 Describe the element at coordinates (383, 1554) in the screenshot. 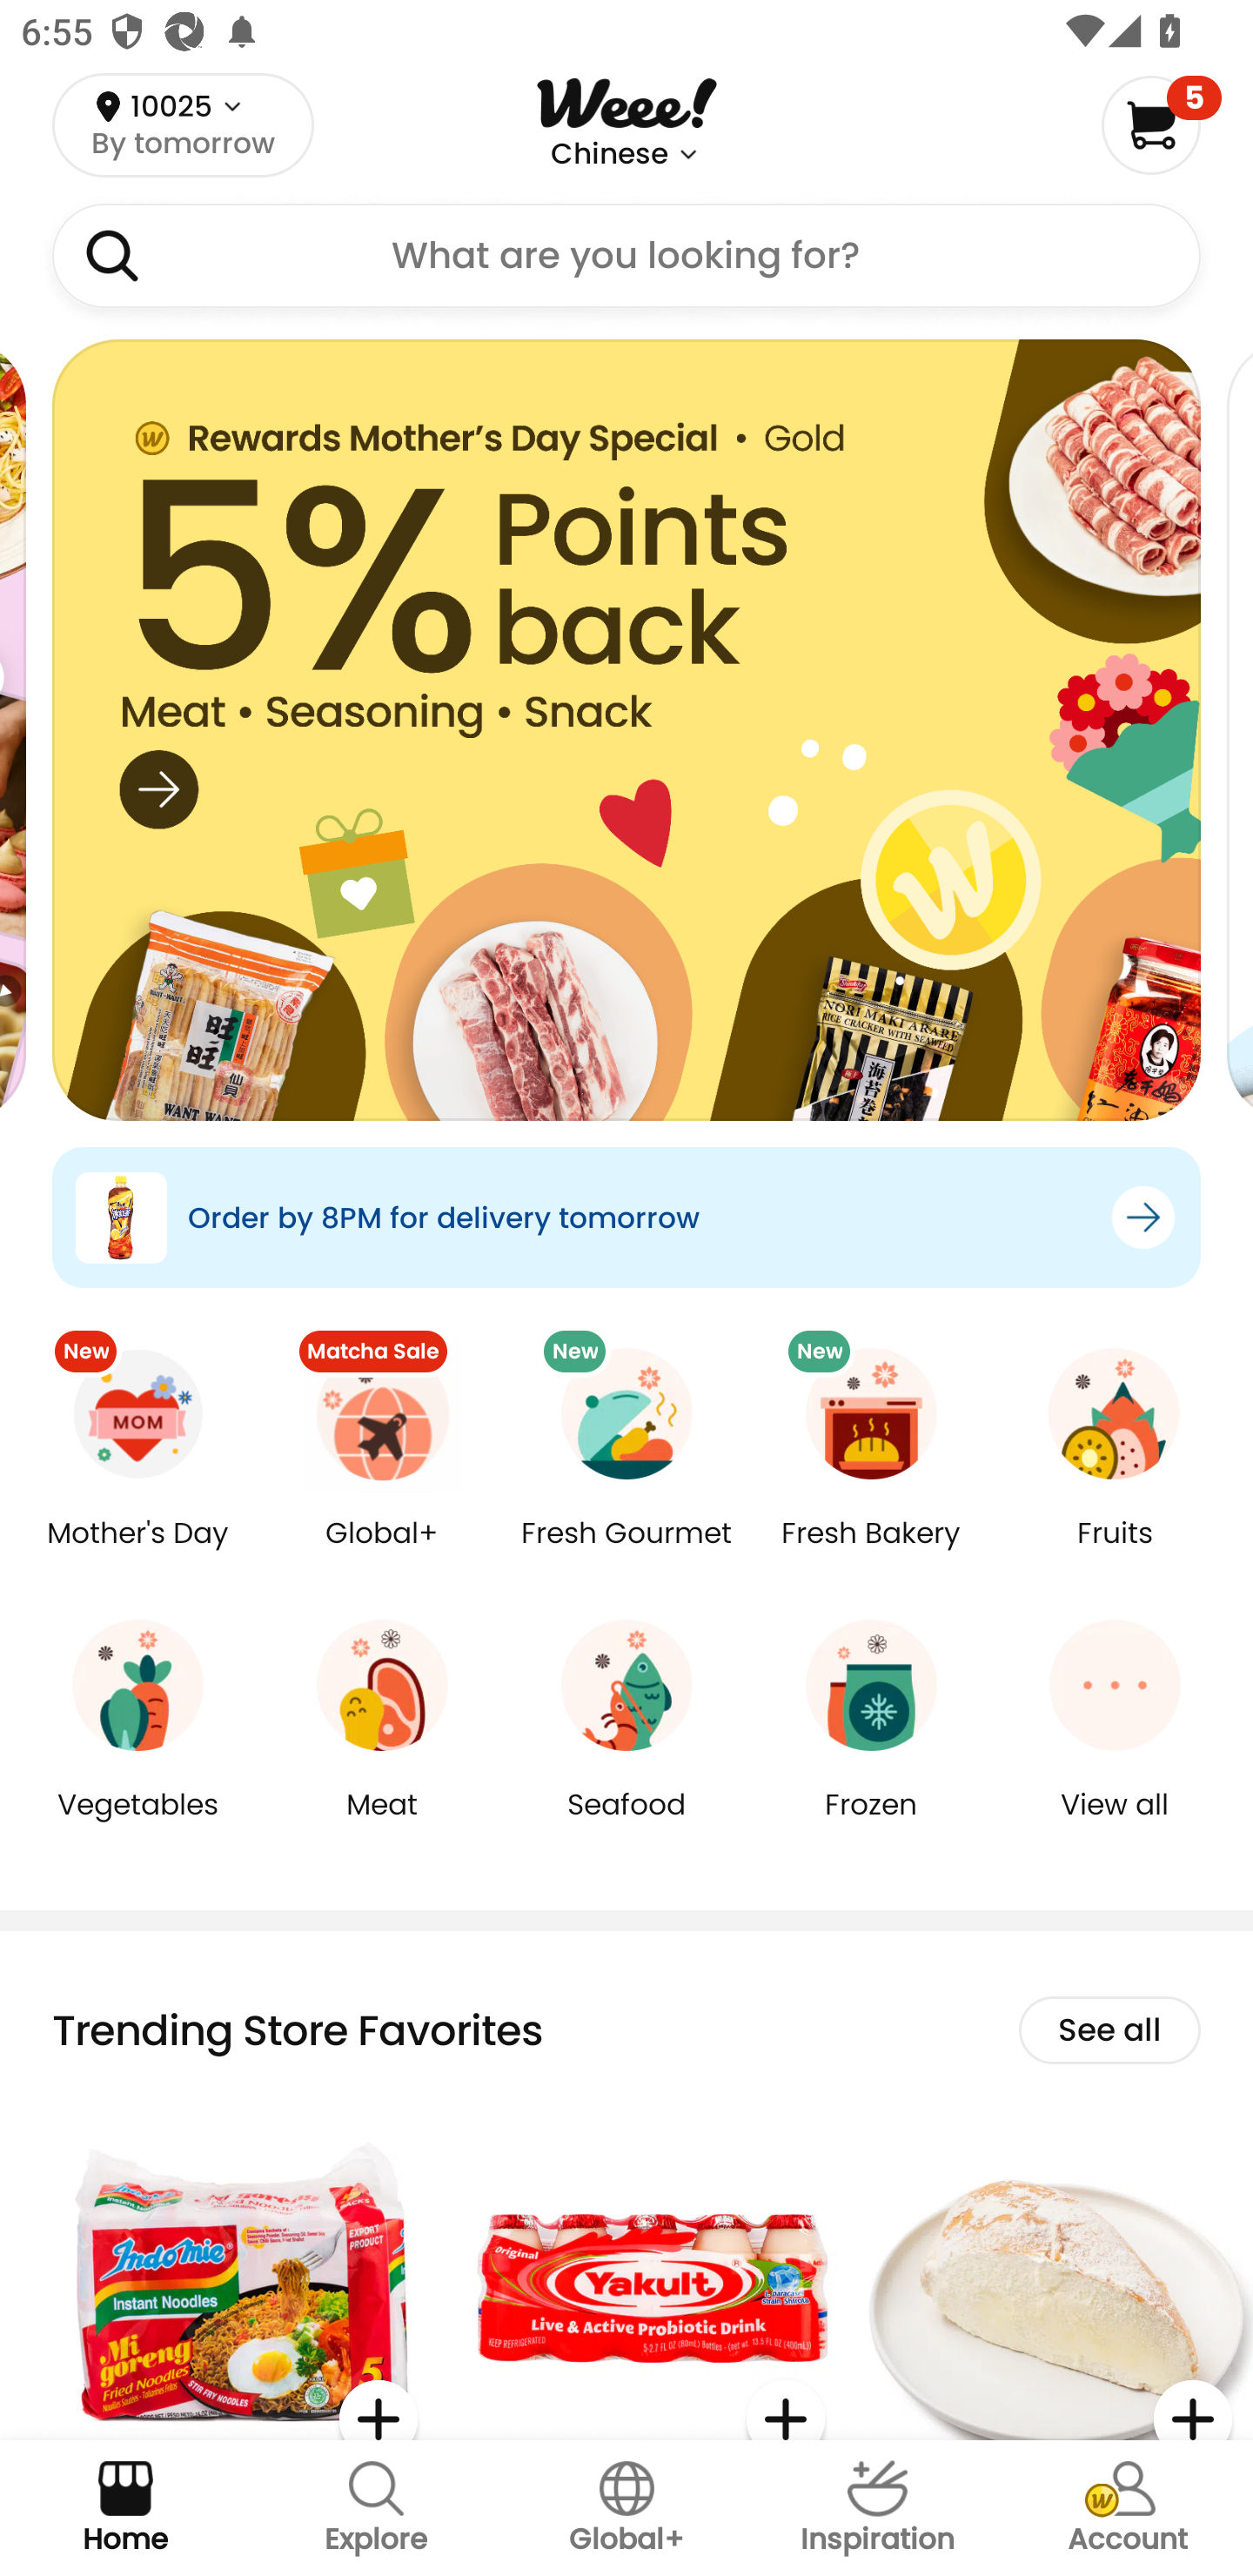

I see `Global+` at that location.